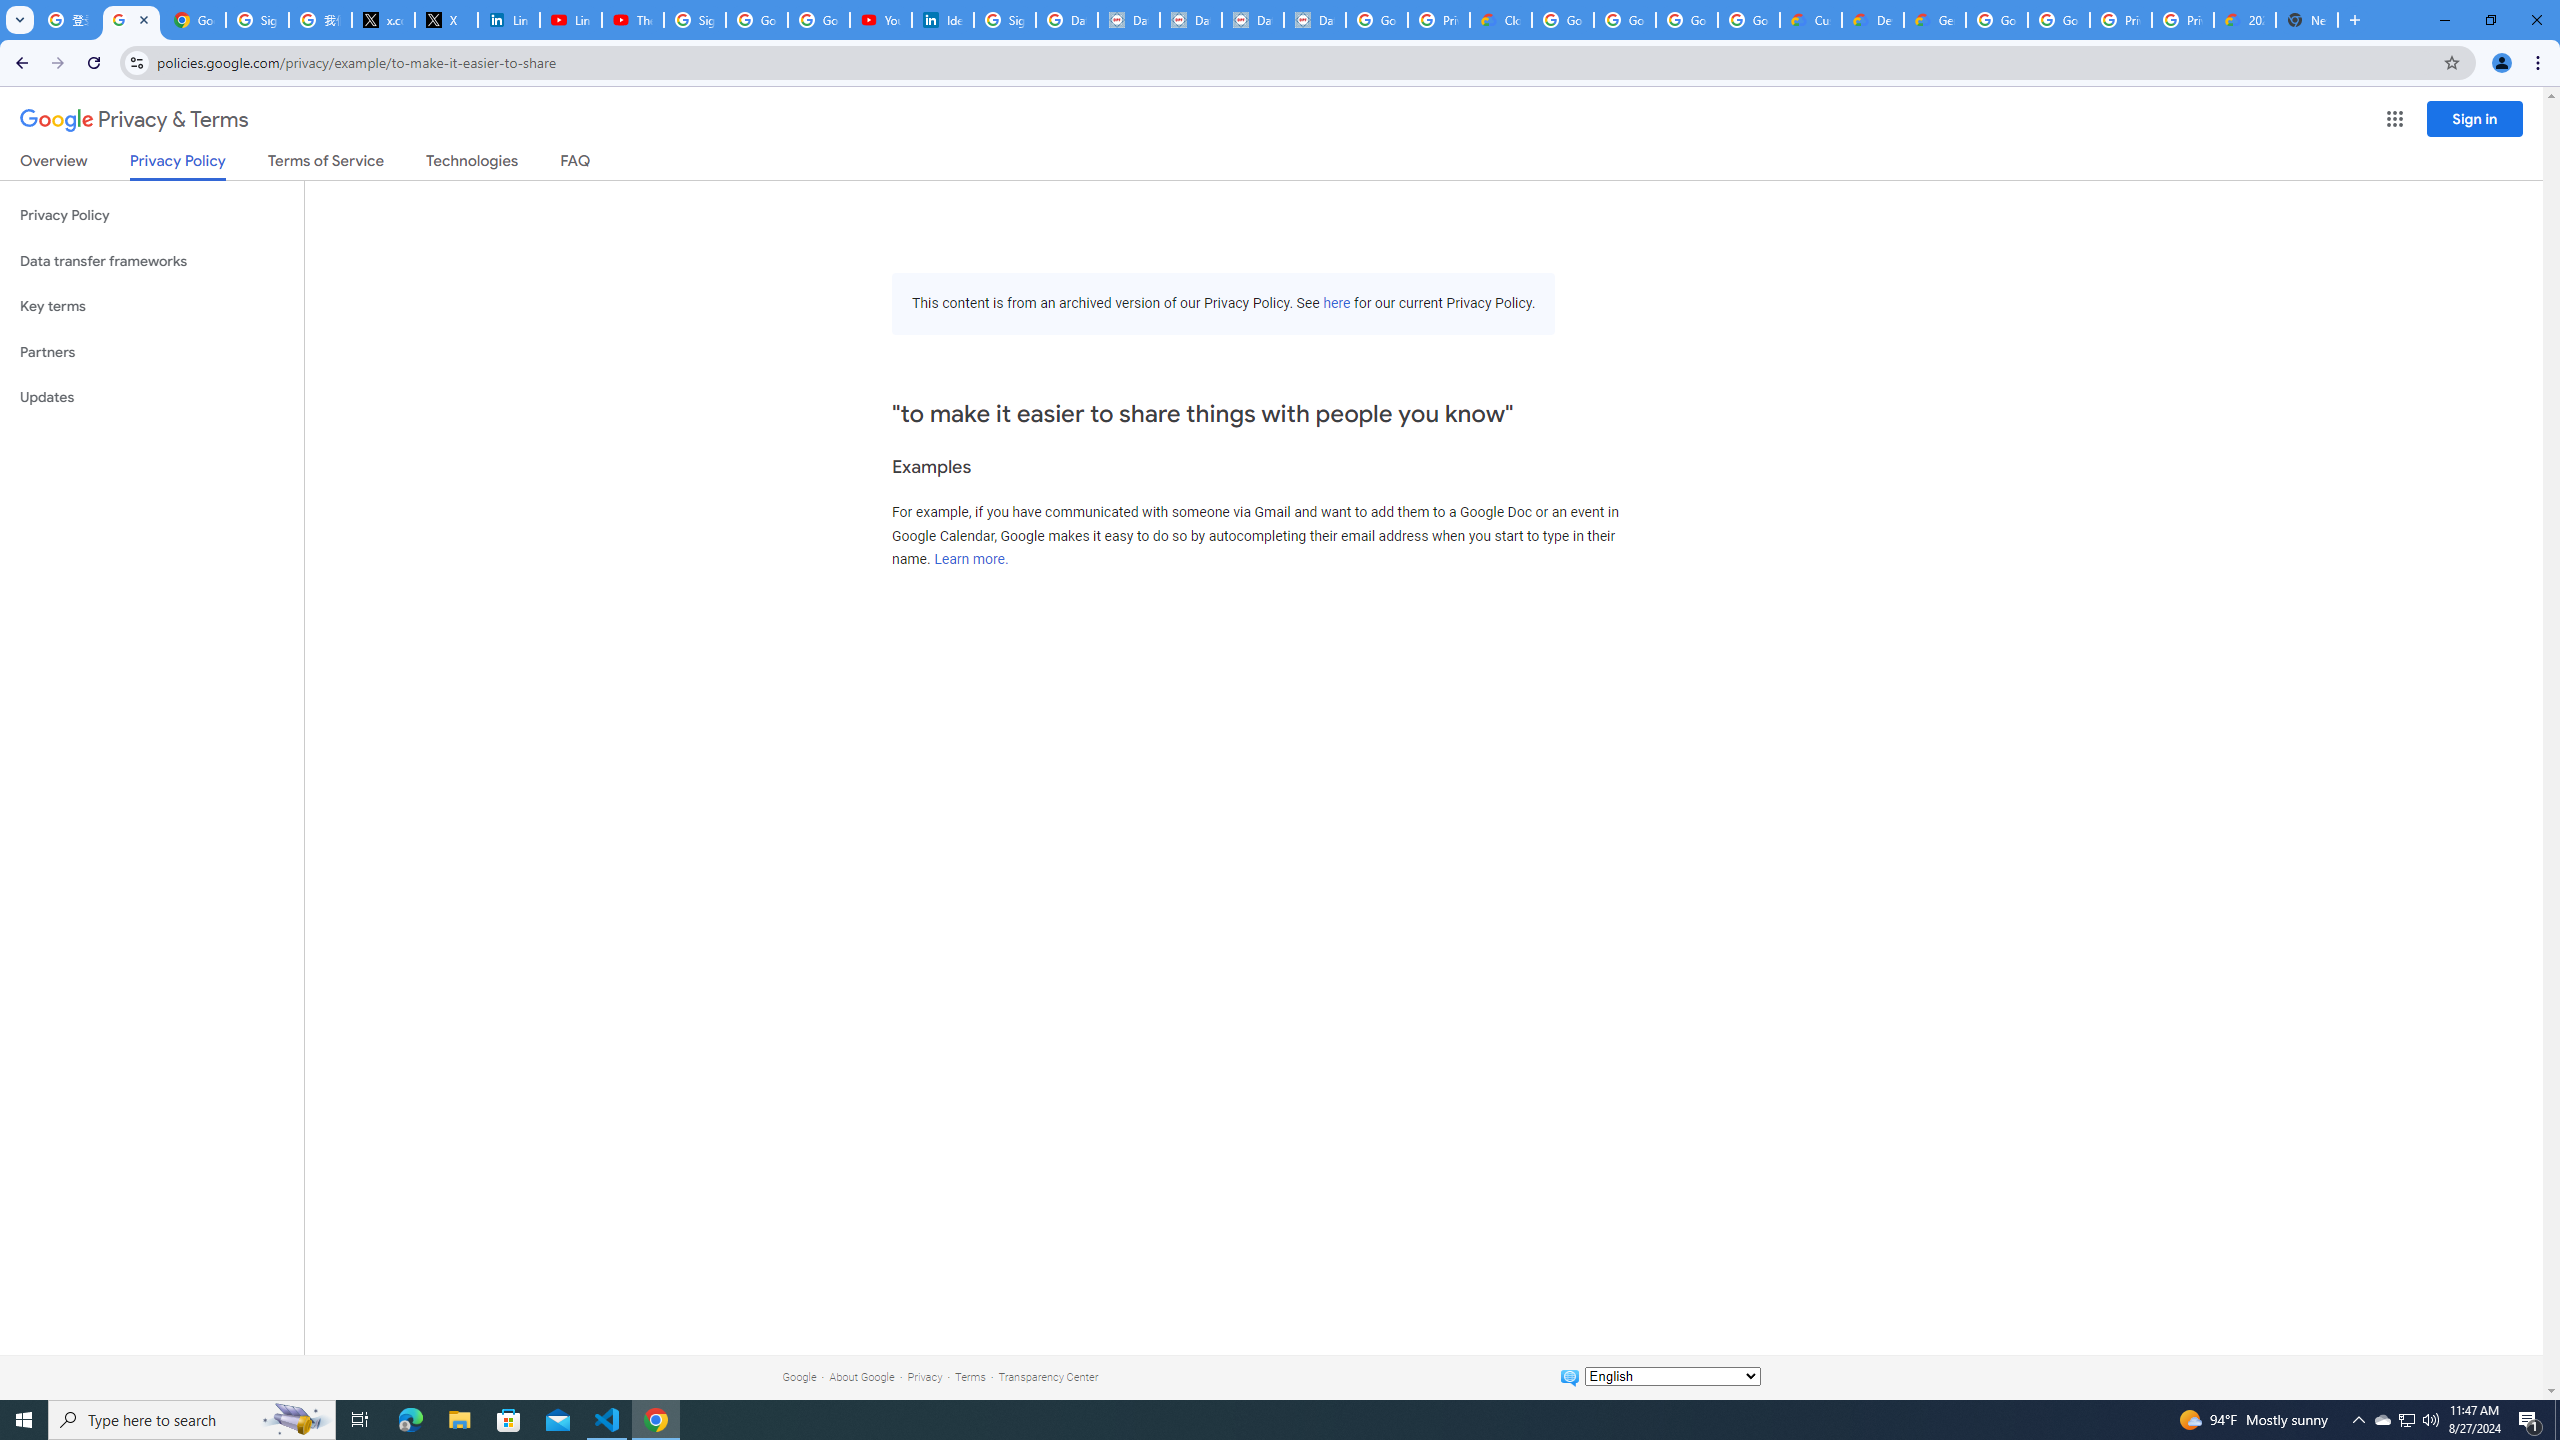  I want to click on Data Privacy Framework, so click(1128, 20).